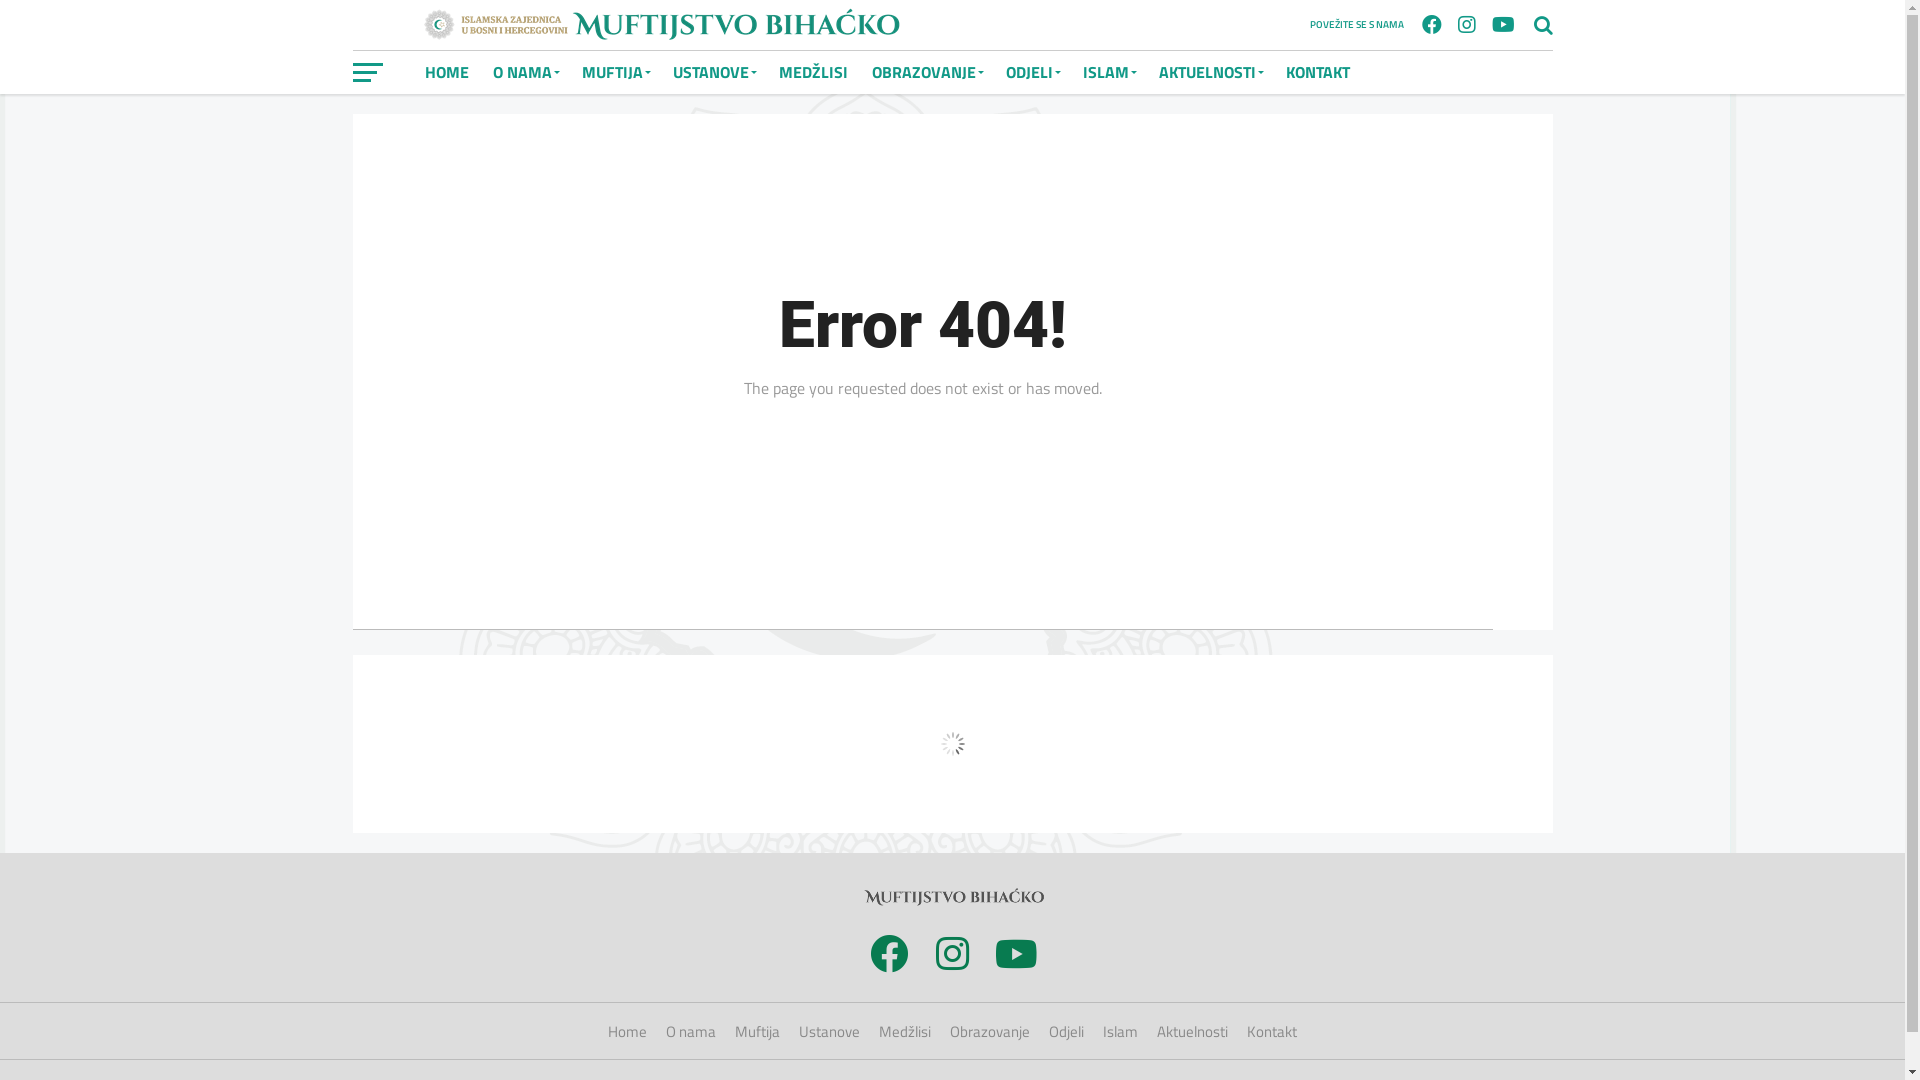 Image resolution: width=1920 pixels, height=1080 pixels. What do you see at coordinates (713, 72) in the screenshot?
I see `USTANOVE` at bounding box center [713, 72].